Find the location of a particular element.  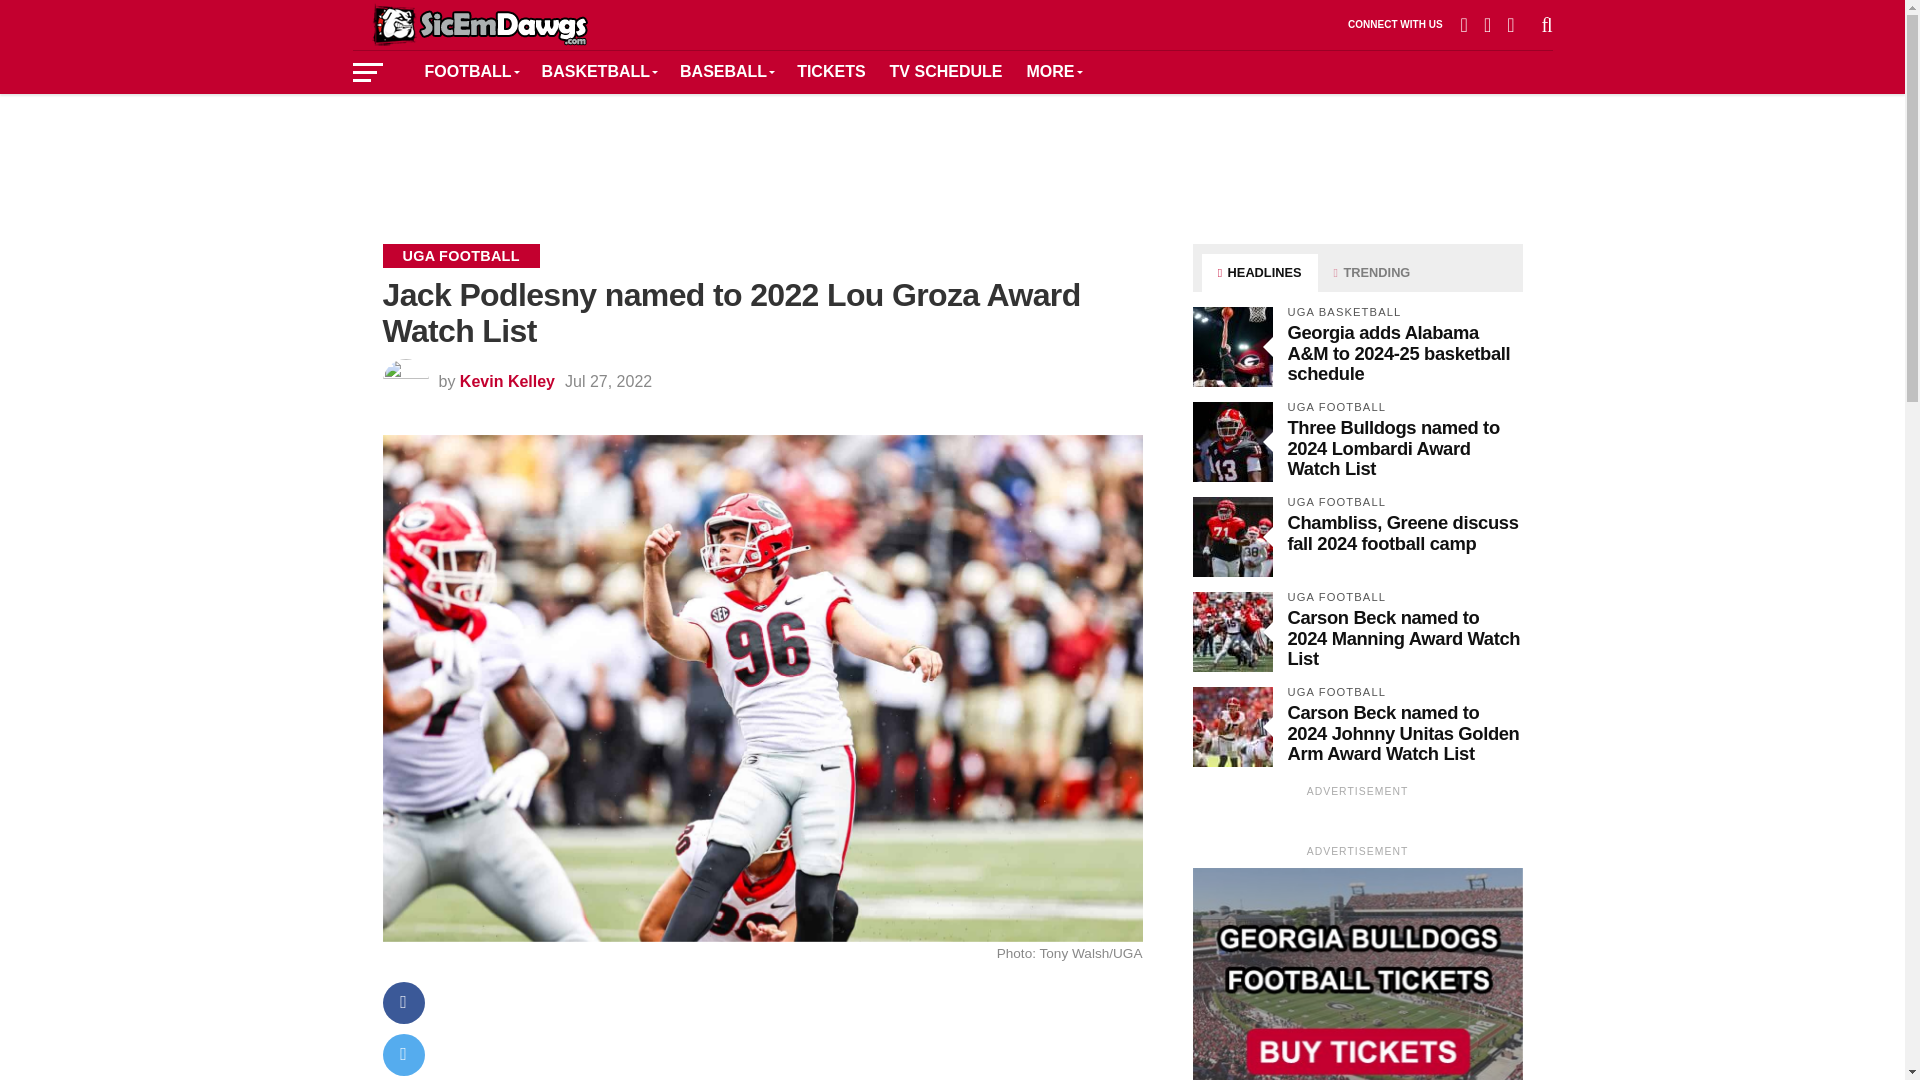

Advertisement is located at coordinates (798, 1041).